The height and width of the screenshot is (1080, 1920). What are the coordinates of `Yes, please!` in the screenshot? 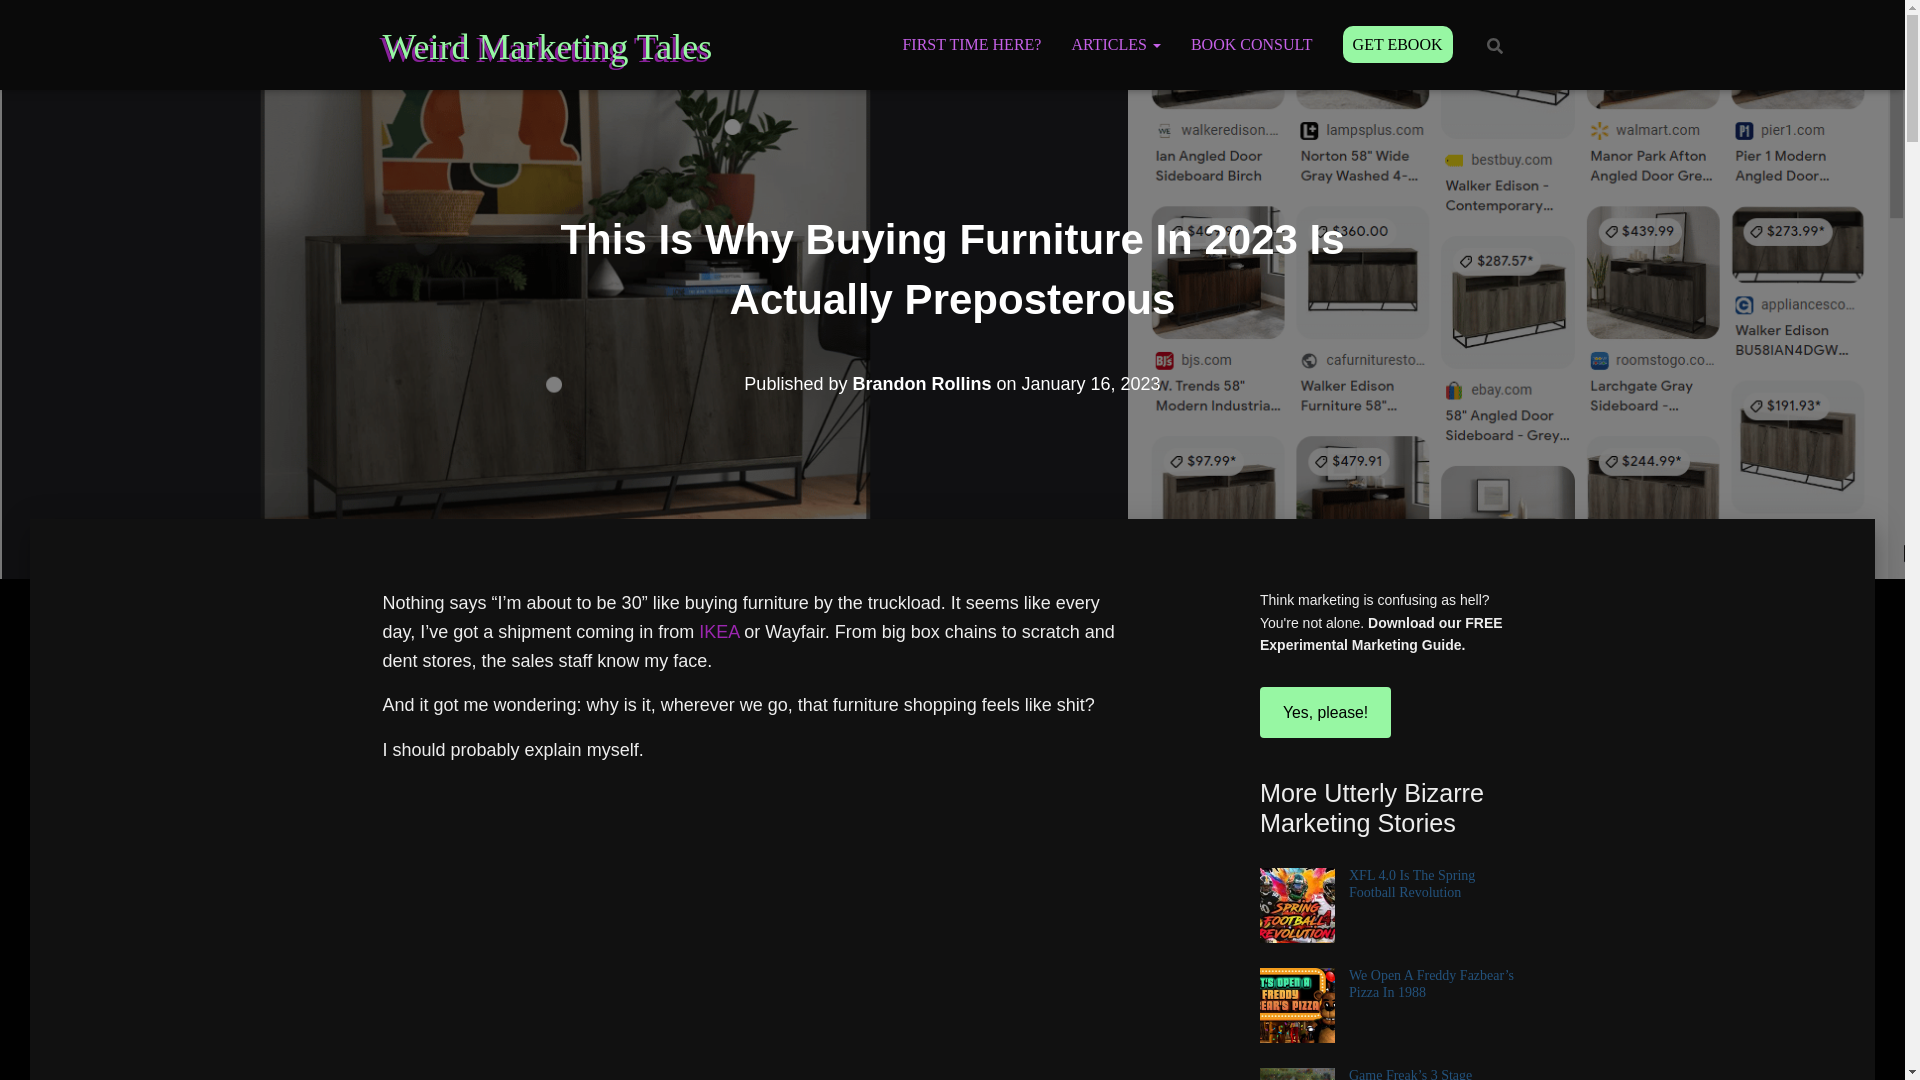 It's located at (1324, 711).